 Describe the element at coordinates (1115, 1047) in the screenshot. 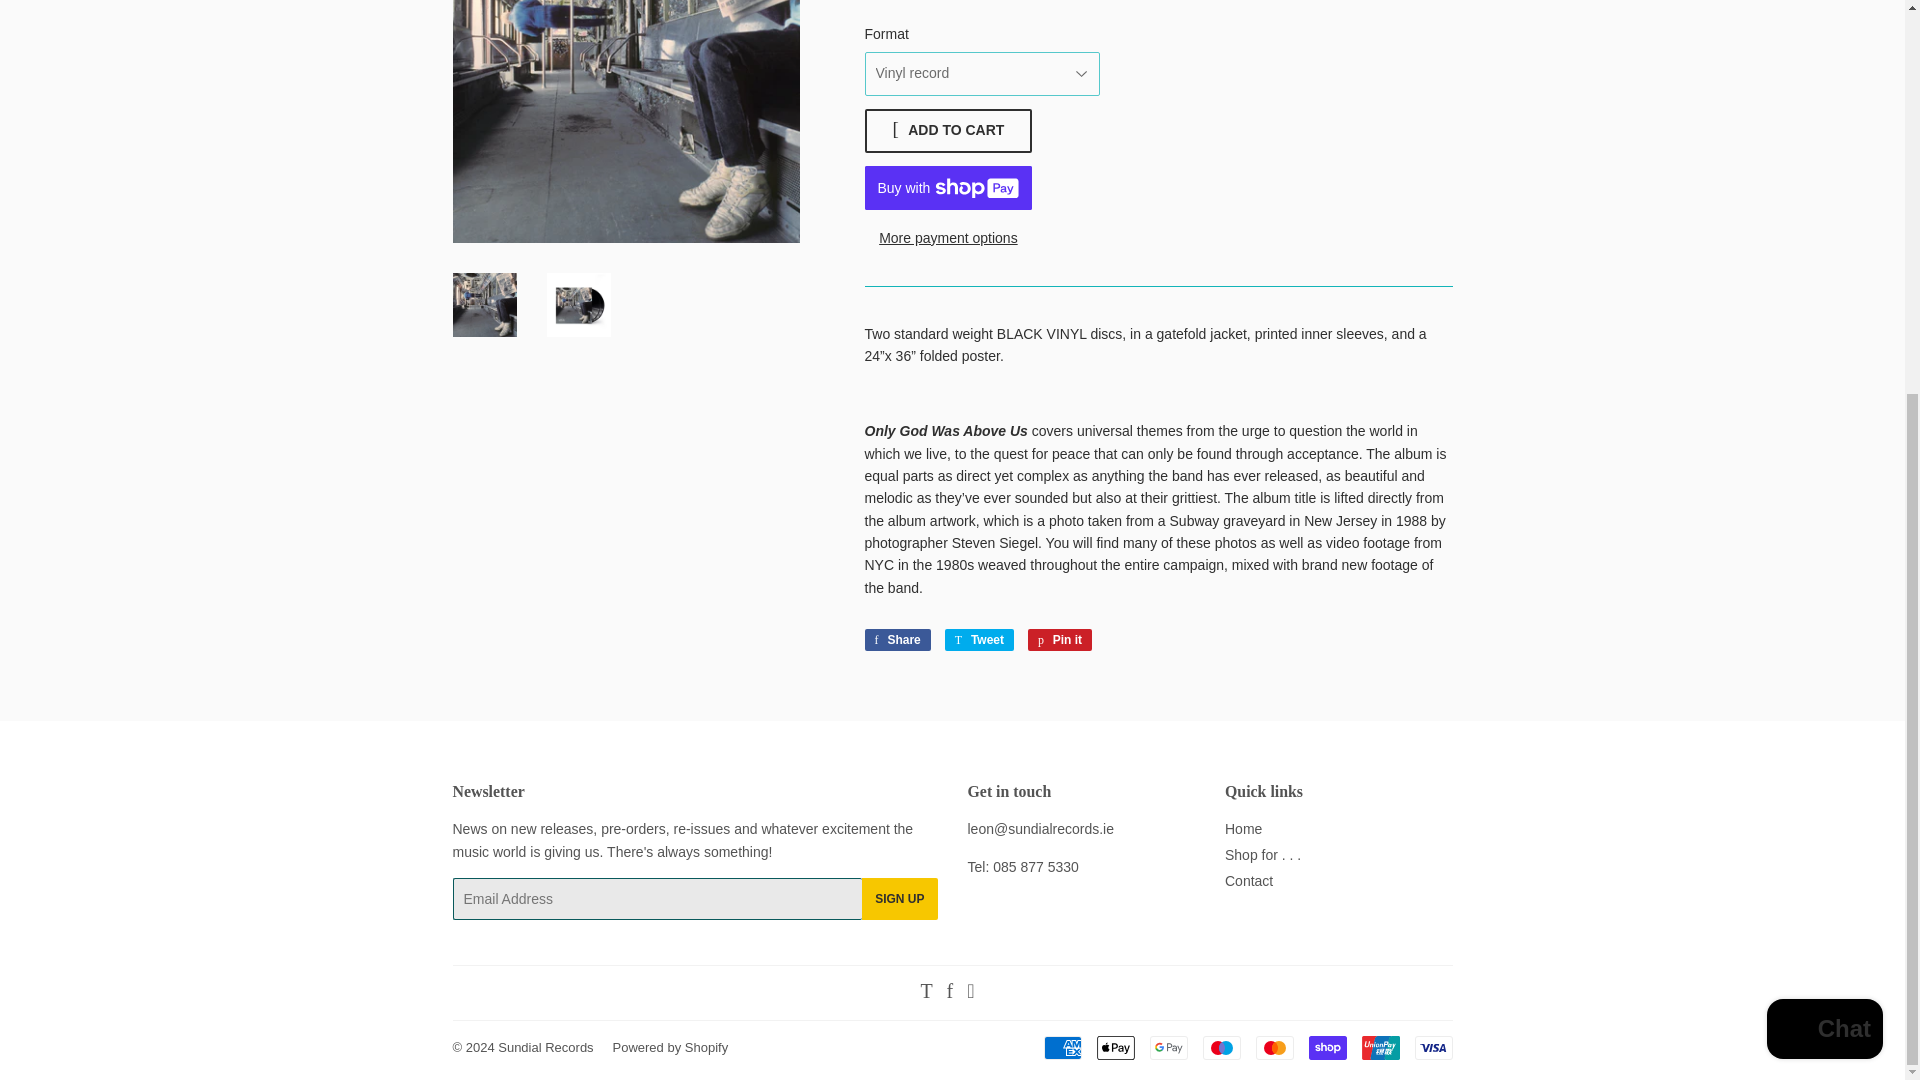

I see `Apple Pay` at that location.